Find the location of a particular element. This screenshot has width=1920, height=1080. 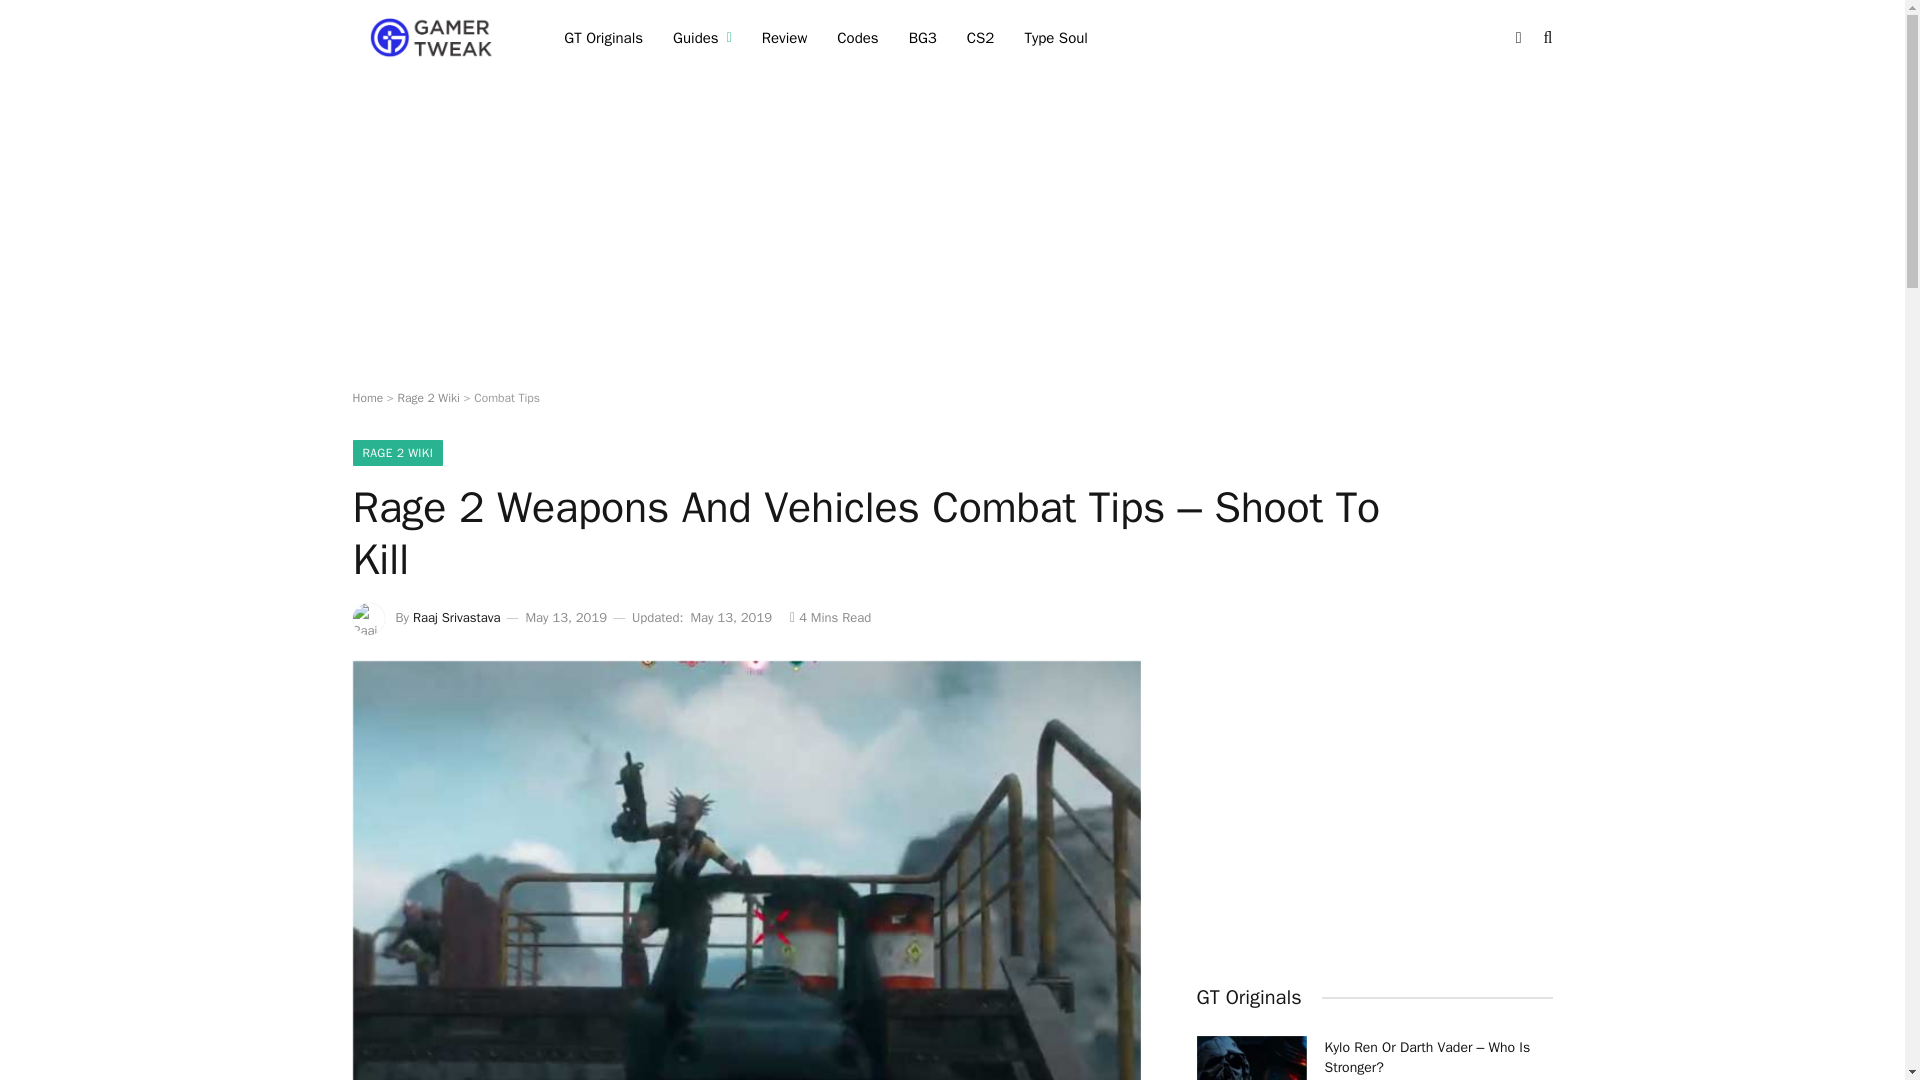

RAGE 2 WIKI is located at coordinates (397, 452).